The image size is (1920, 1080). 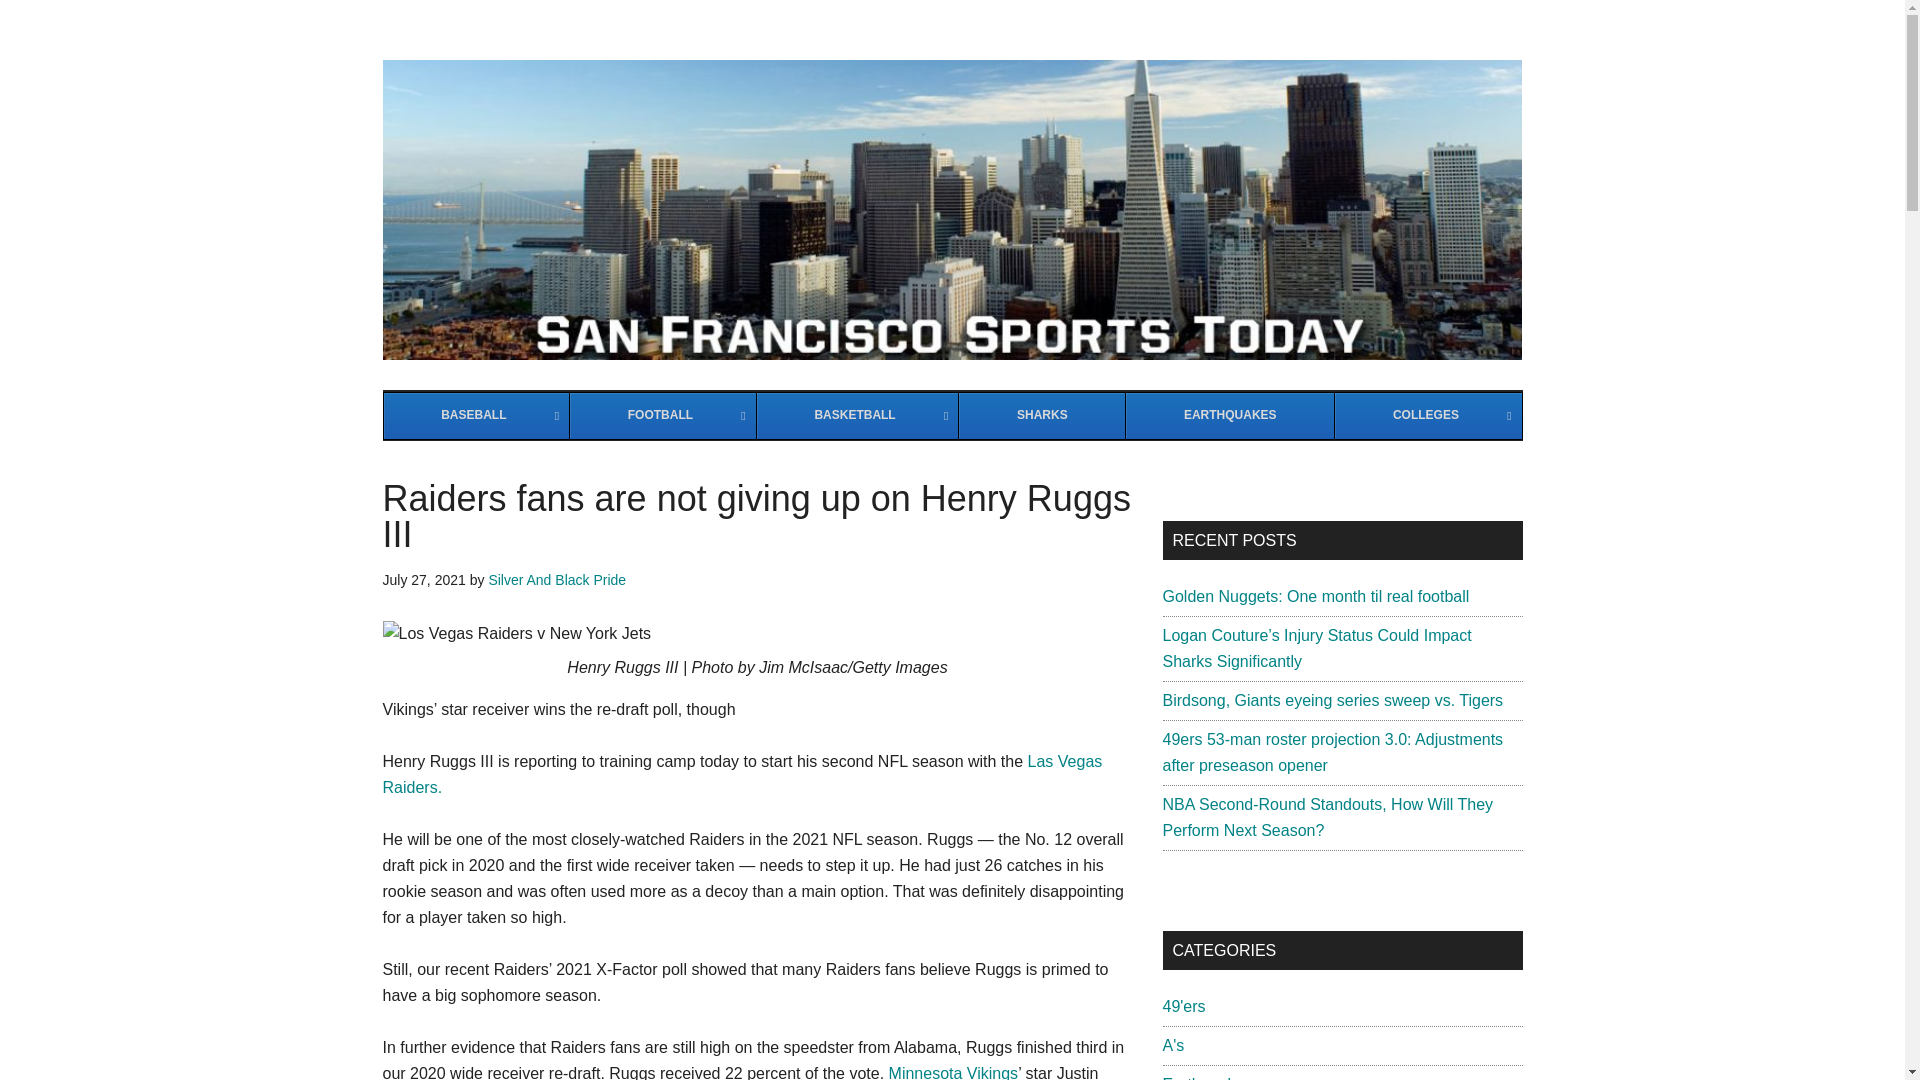 What do you see at coordinates (1427, 416) in the screenshot?
I see `COLLEGES` at bounding box center [1427, 416].